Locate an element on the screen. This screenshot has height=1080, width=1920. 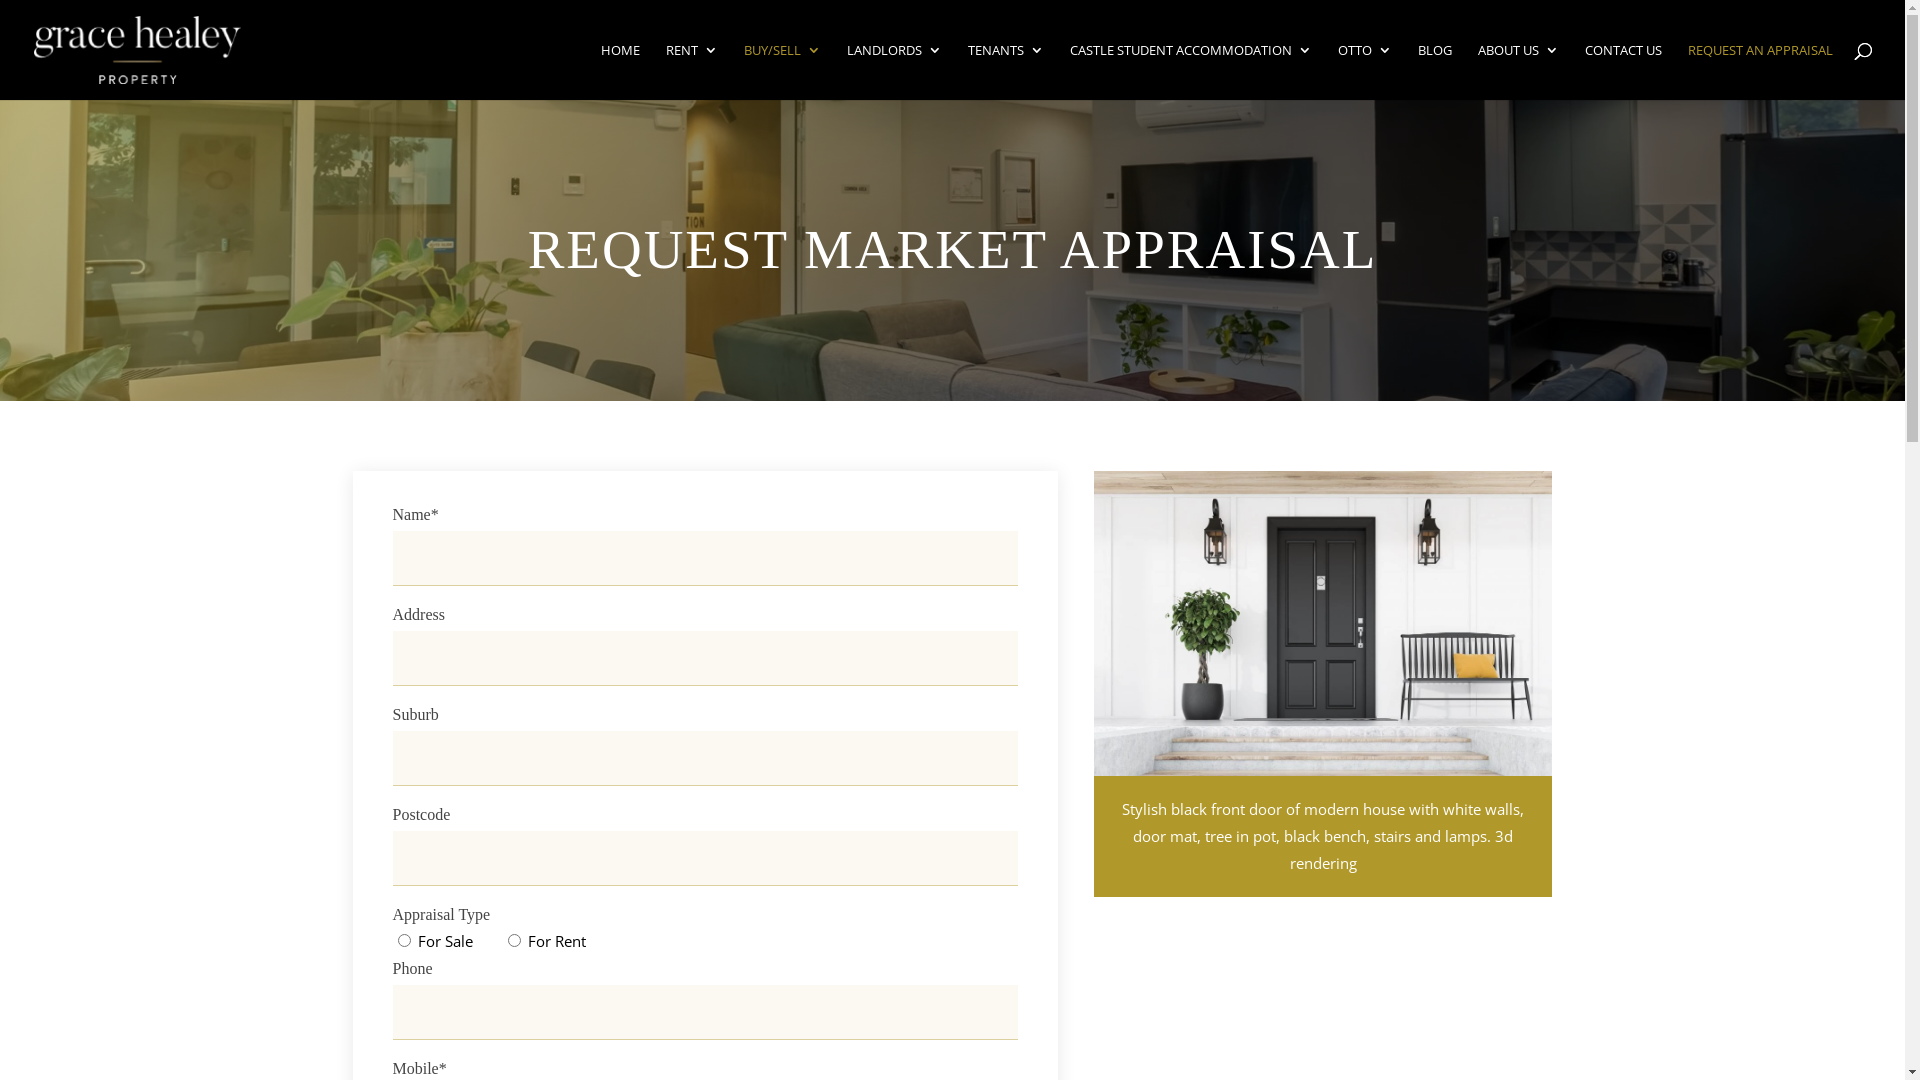
TENANTS is located at coordinates (1006, 72).